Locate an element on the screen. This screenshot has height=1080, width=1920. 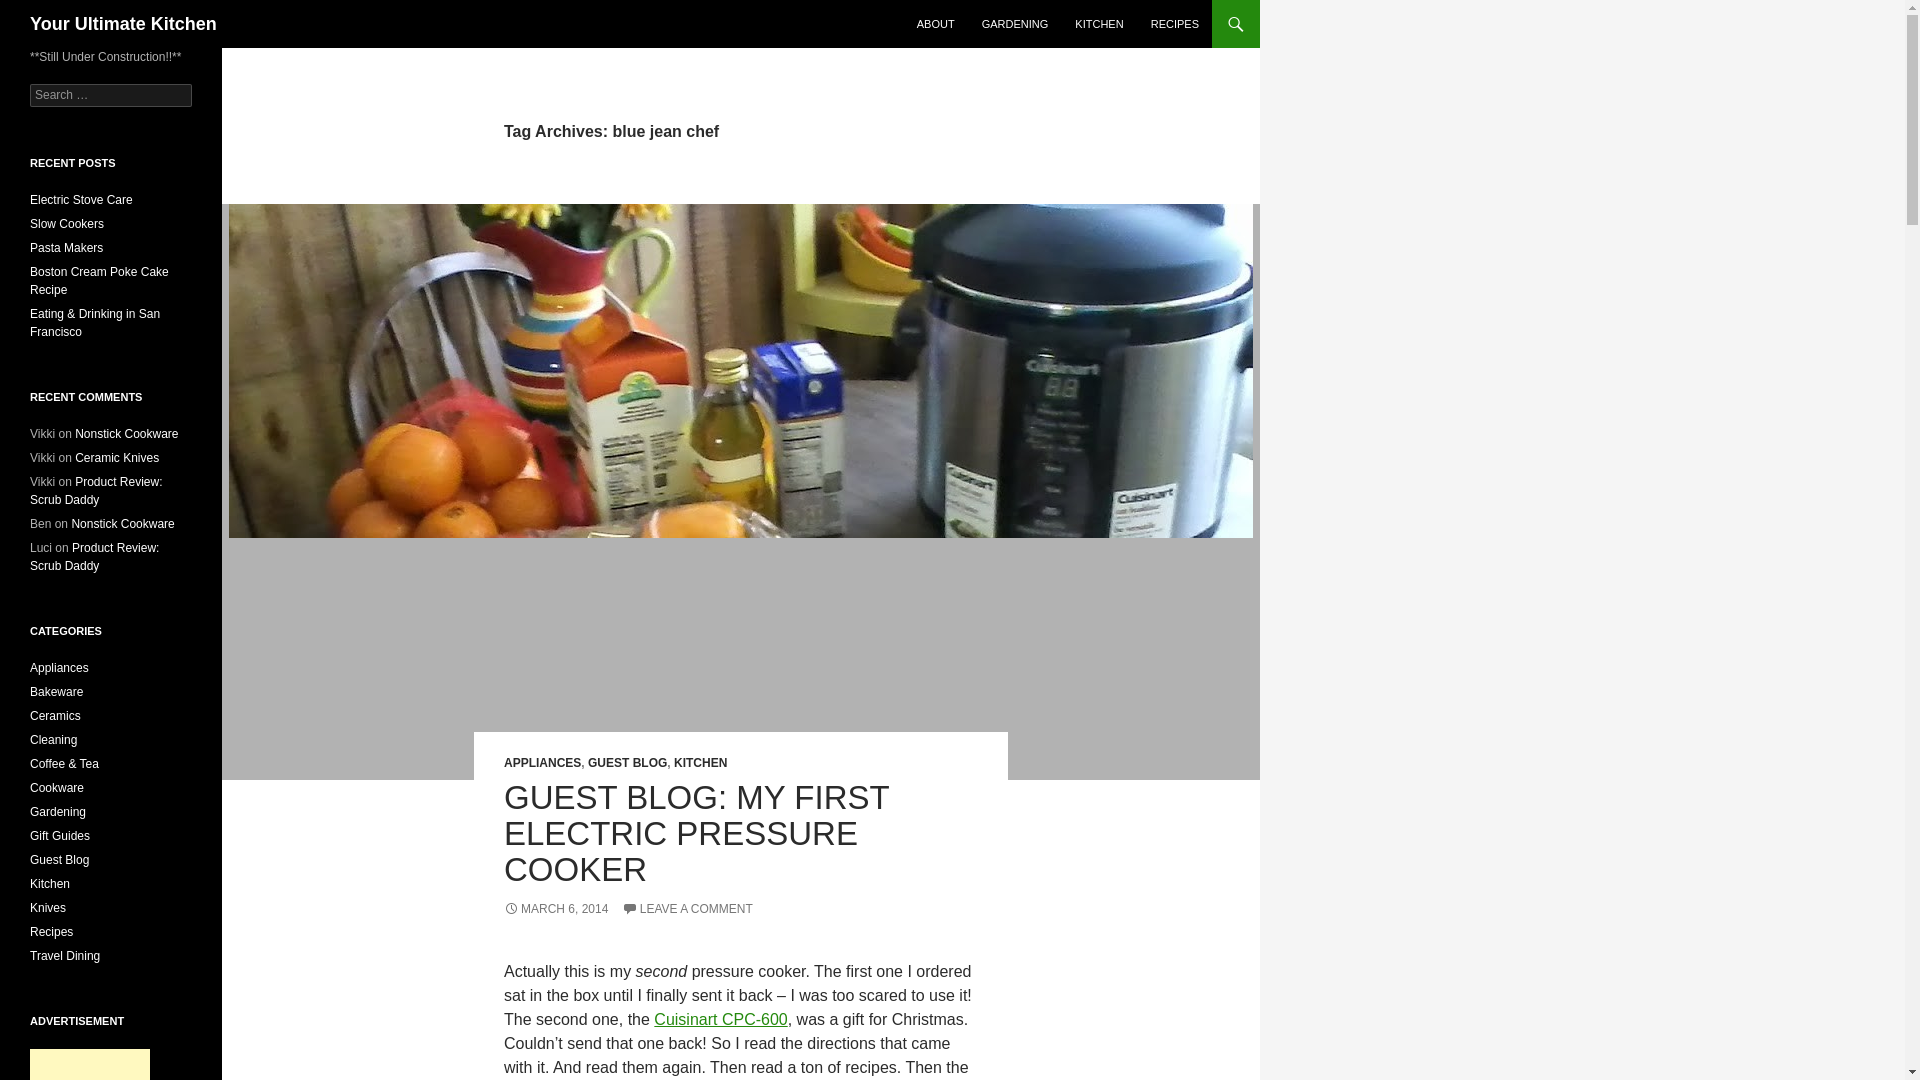
GUEST BLOG is located at coordinates (626, 763).